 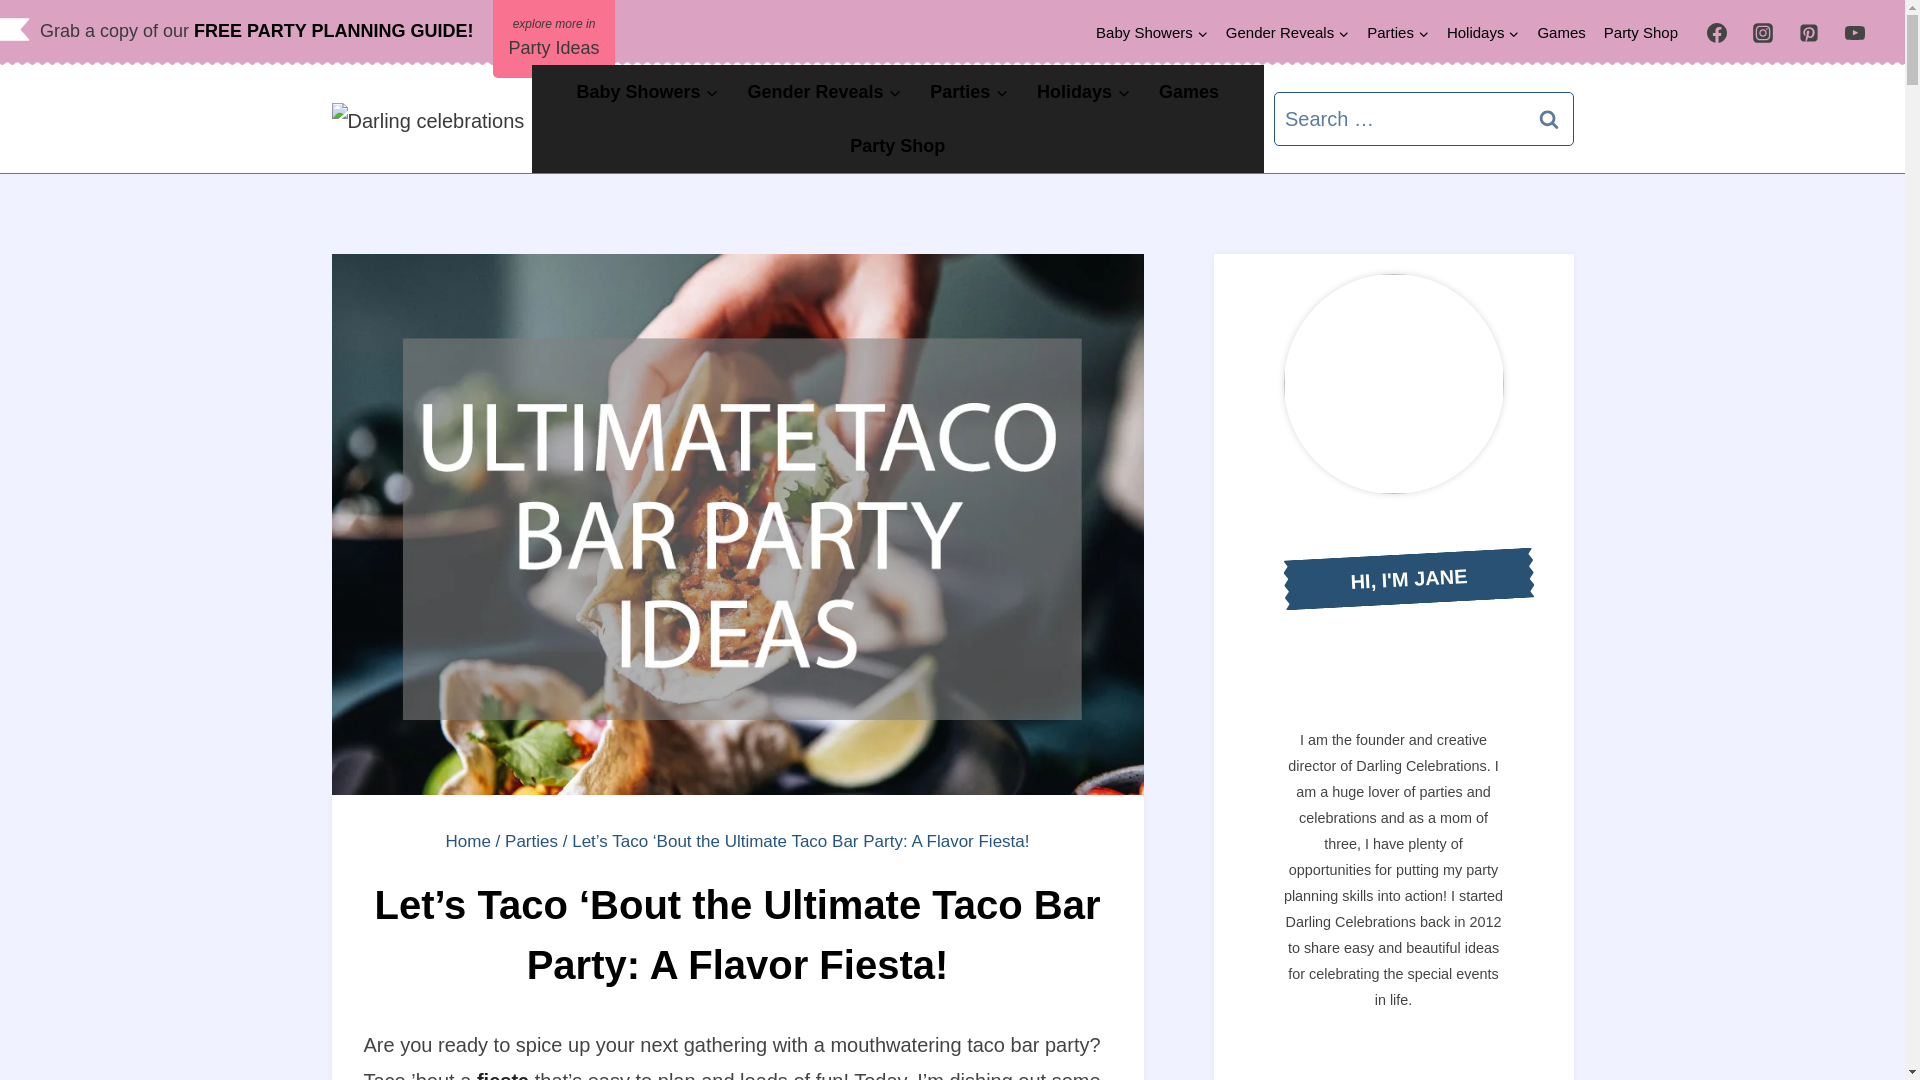 What do you see at coordinates (1398, 32) in the screenshot?
I see `Parties` at bounding box center [1398, 32].